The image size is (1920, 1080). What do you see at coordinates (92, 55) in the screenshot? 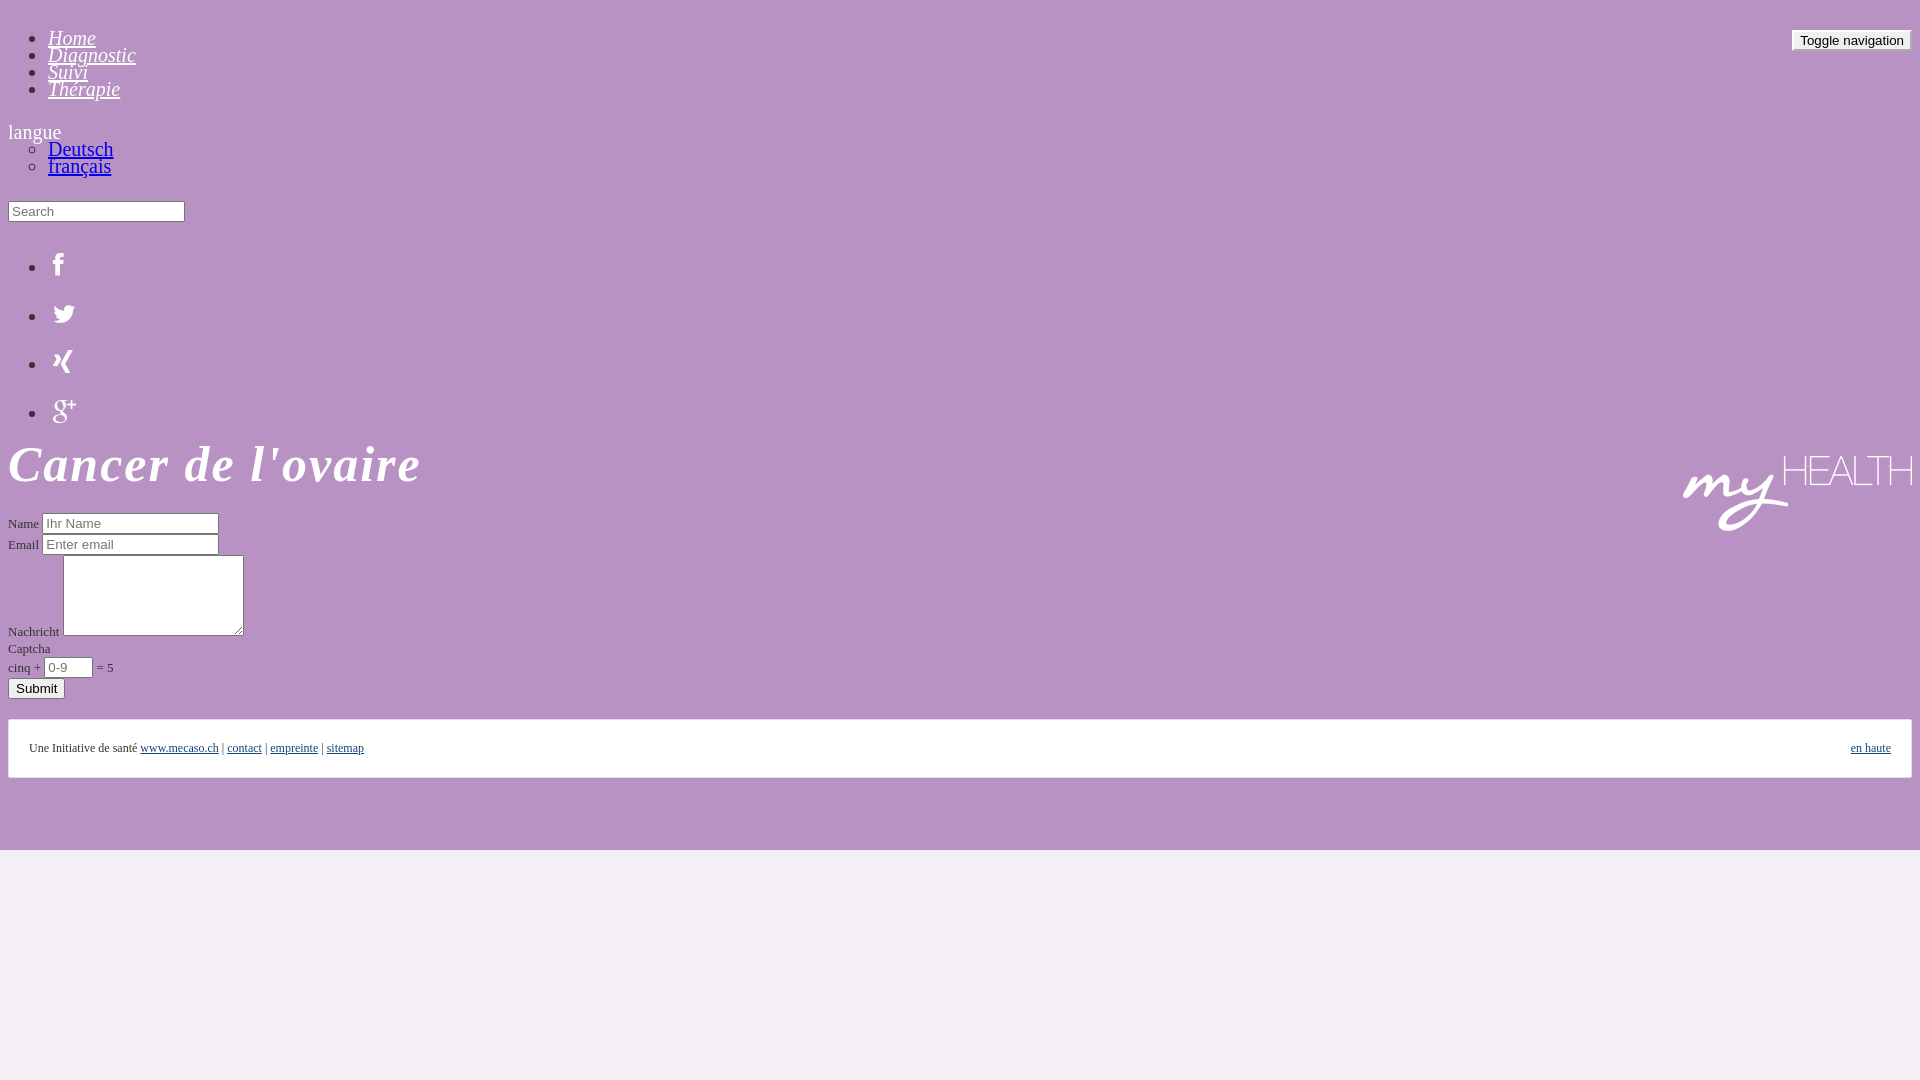
I see `Diagnostic` at bounding box center [92, 55].